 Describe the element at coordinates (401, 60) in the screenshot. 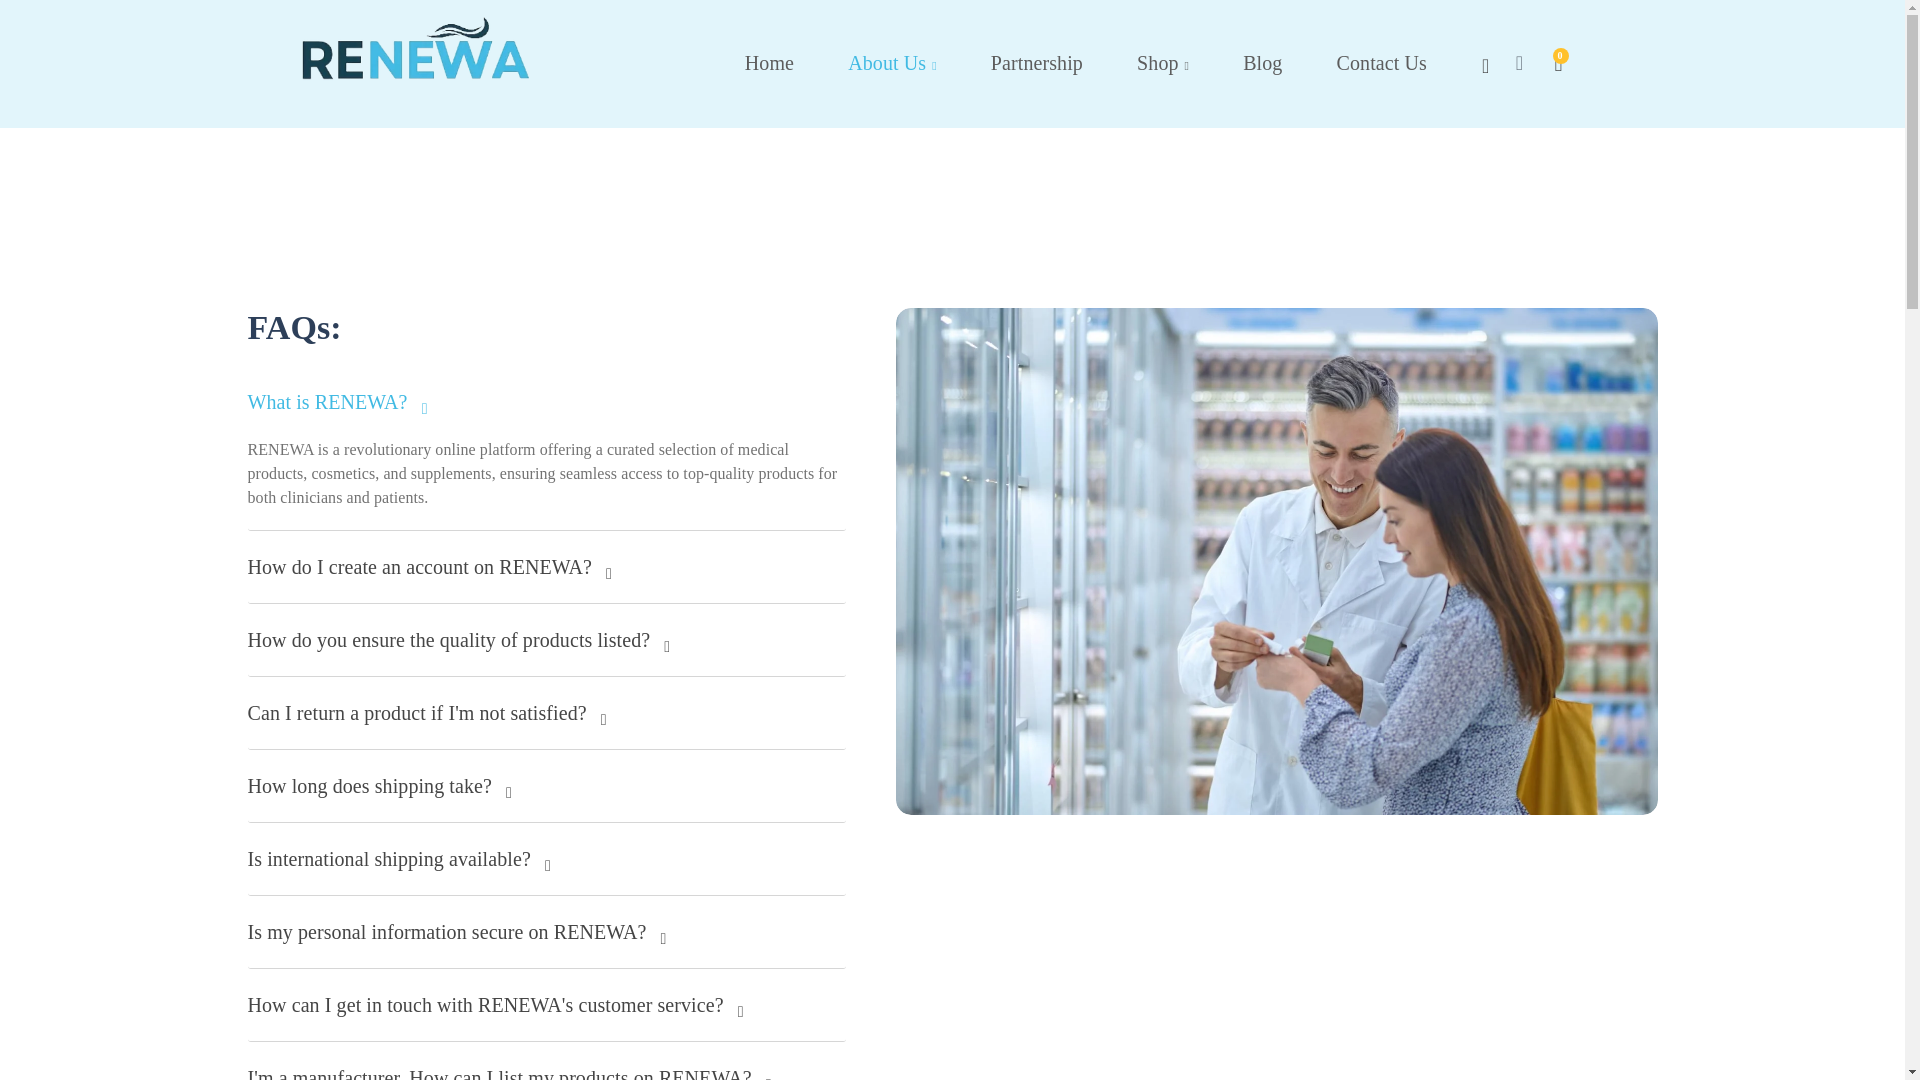

I see `renewa-logo-transformed` at that location.